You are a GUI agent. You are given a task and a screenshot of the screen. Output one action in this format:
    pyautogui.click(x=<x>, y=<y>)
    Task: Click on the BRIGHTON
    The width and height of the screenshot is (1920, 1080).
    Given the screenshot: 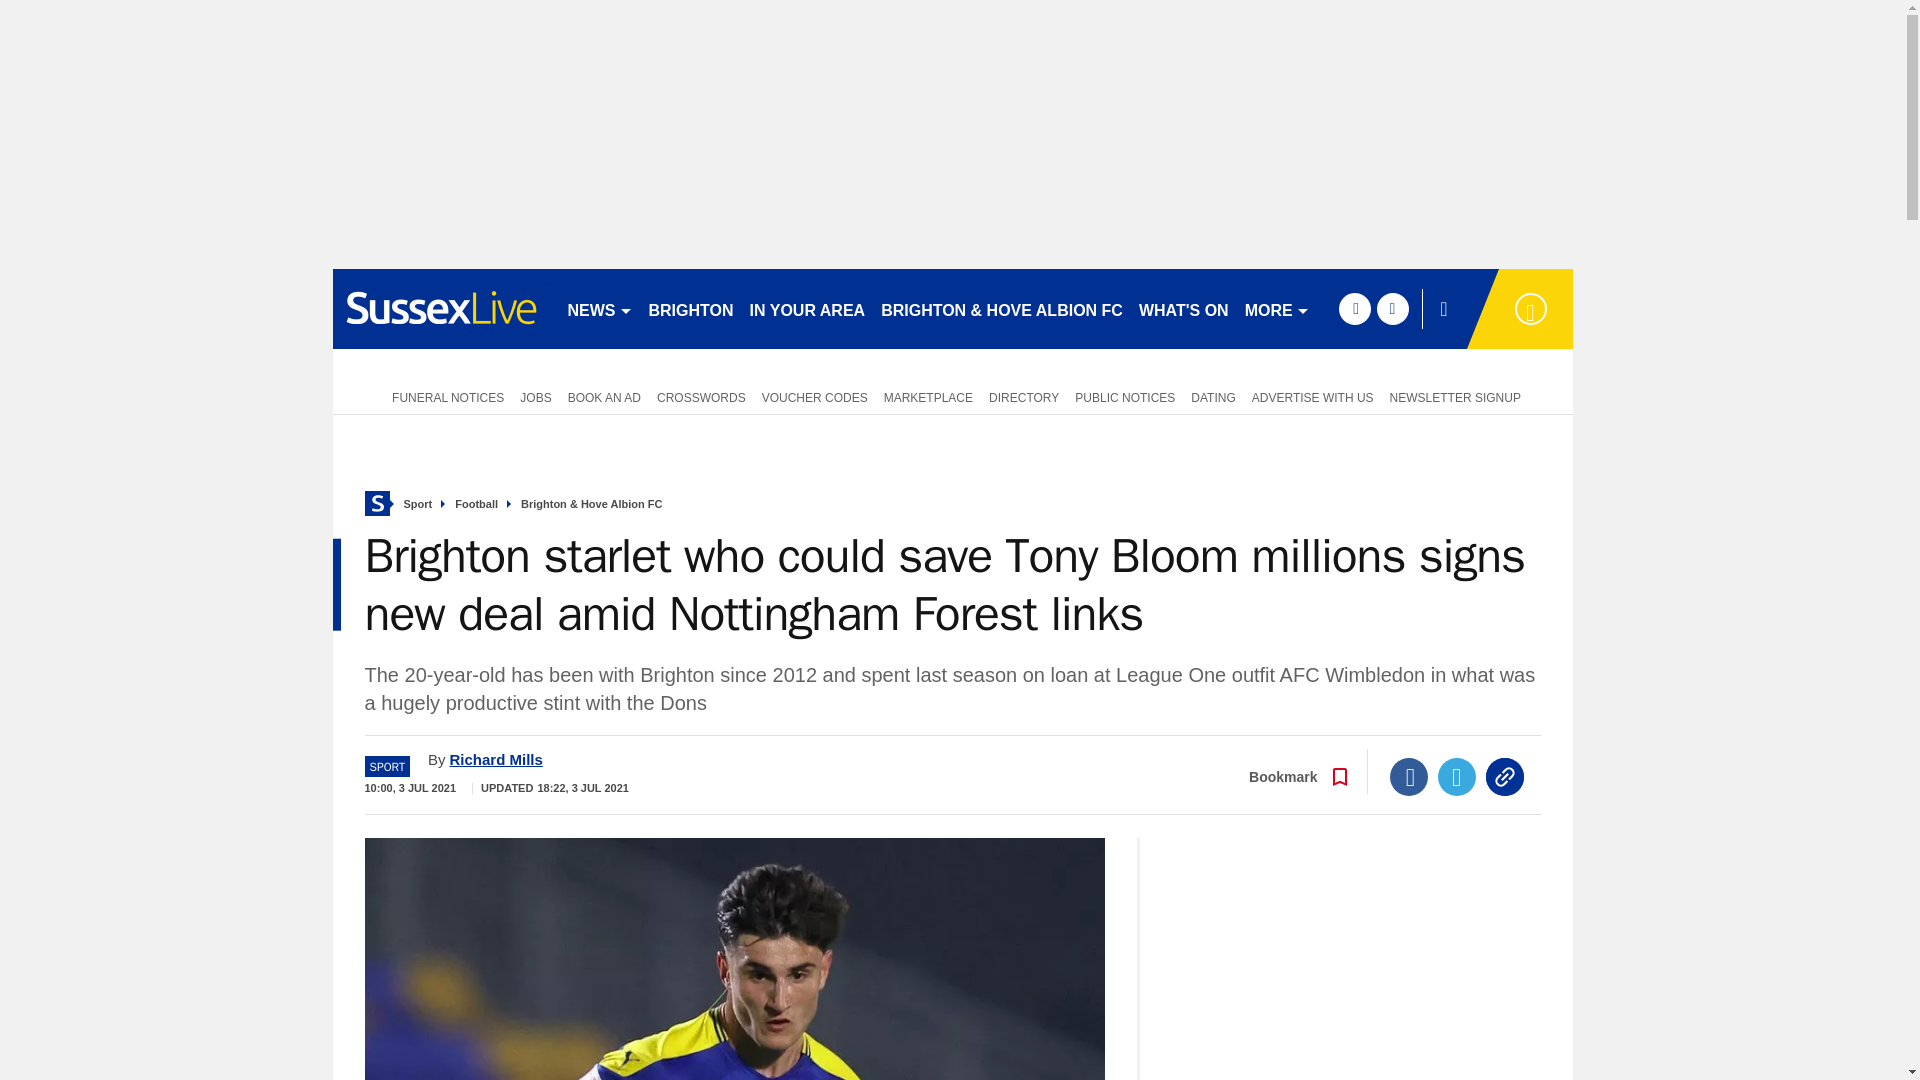 What is the action you would take?
    pyautogui.click(x=690, y=308)
    